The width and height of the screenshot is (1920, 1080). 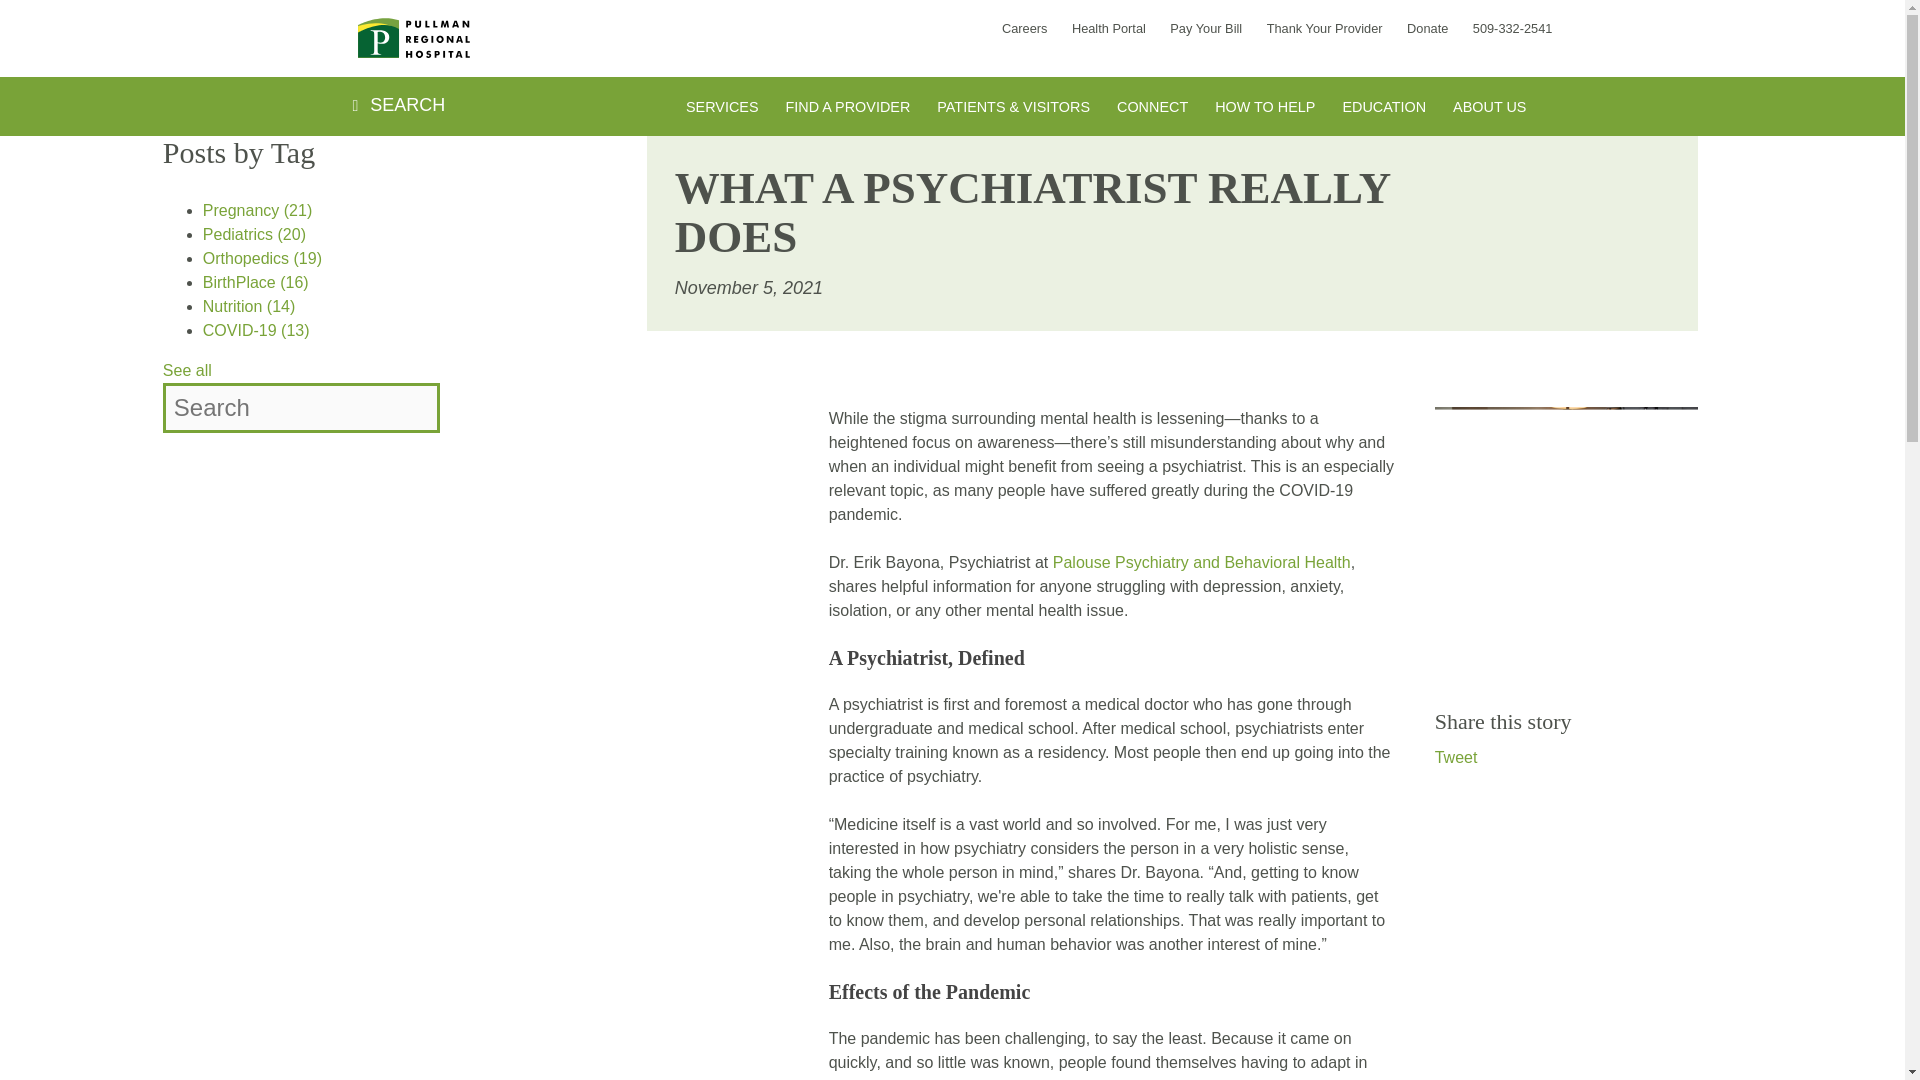 I want to click on HOW TO HELP, so click(x=1265, y=108).